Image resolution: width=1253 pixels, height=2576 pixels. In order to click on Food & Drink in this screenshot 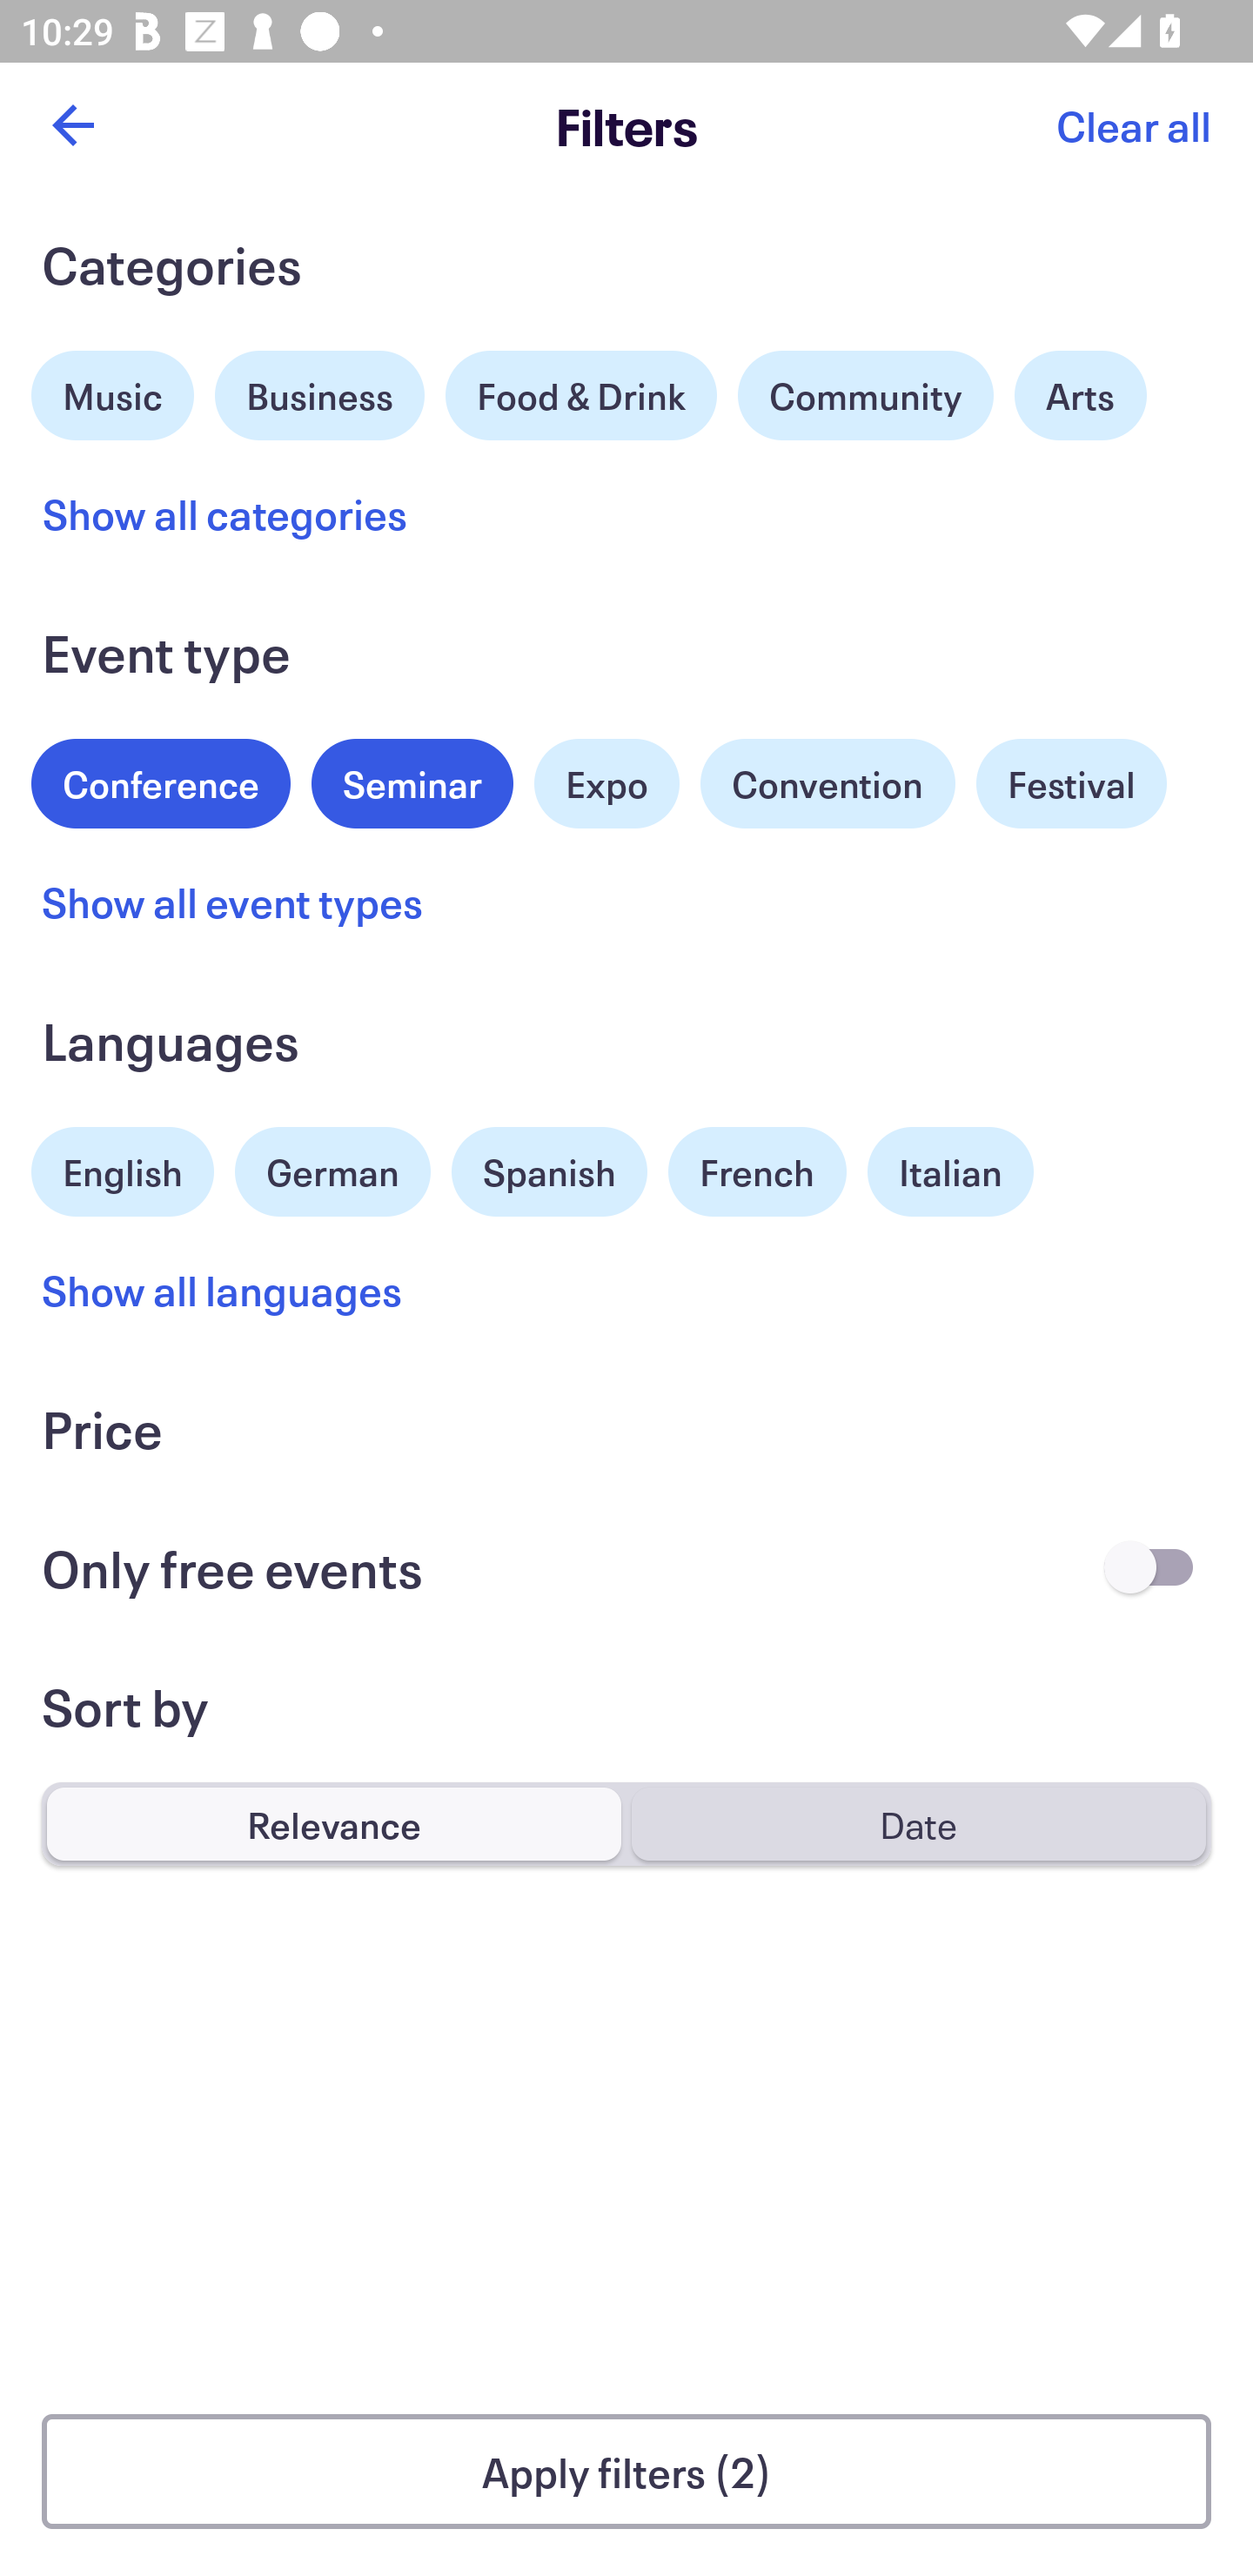, I will do `click(581, 395)`.